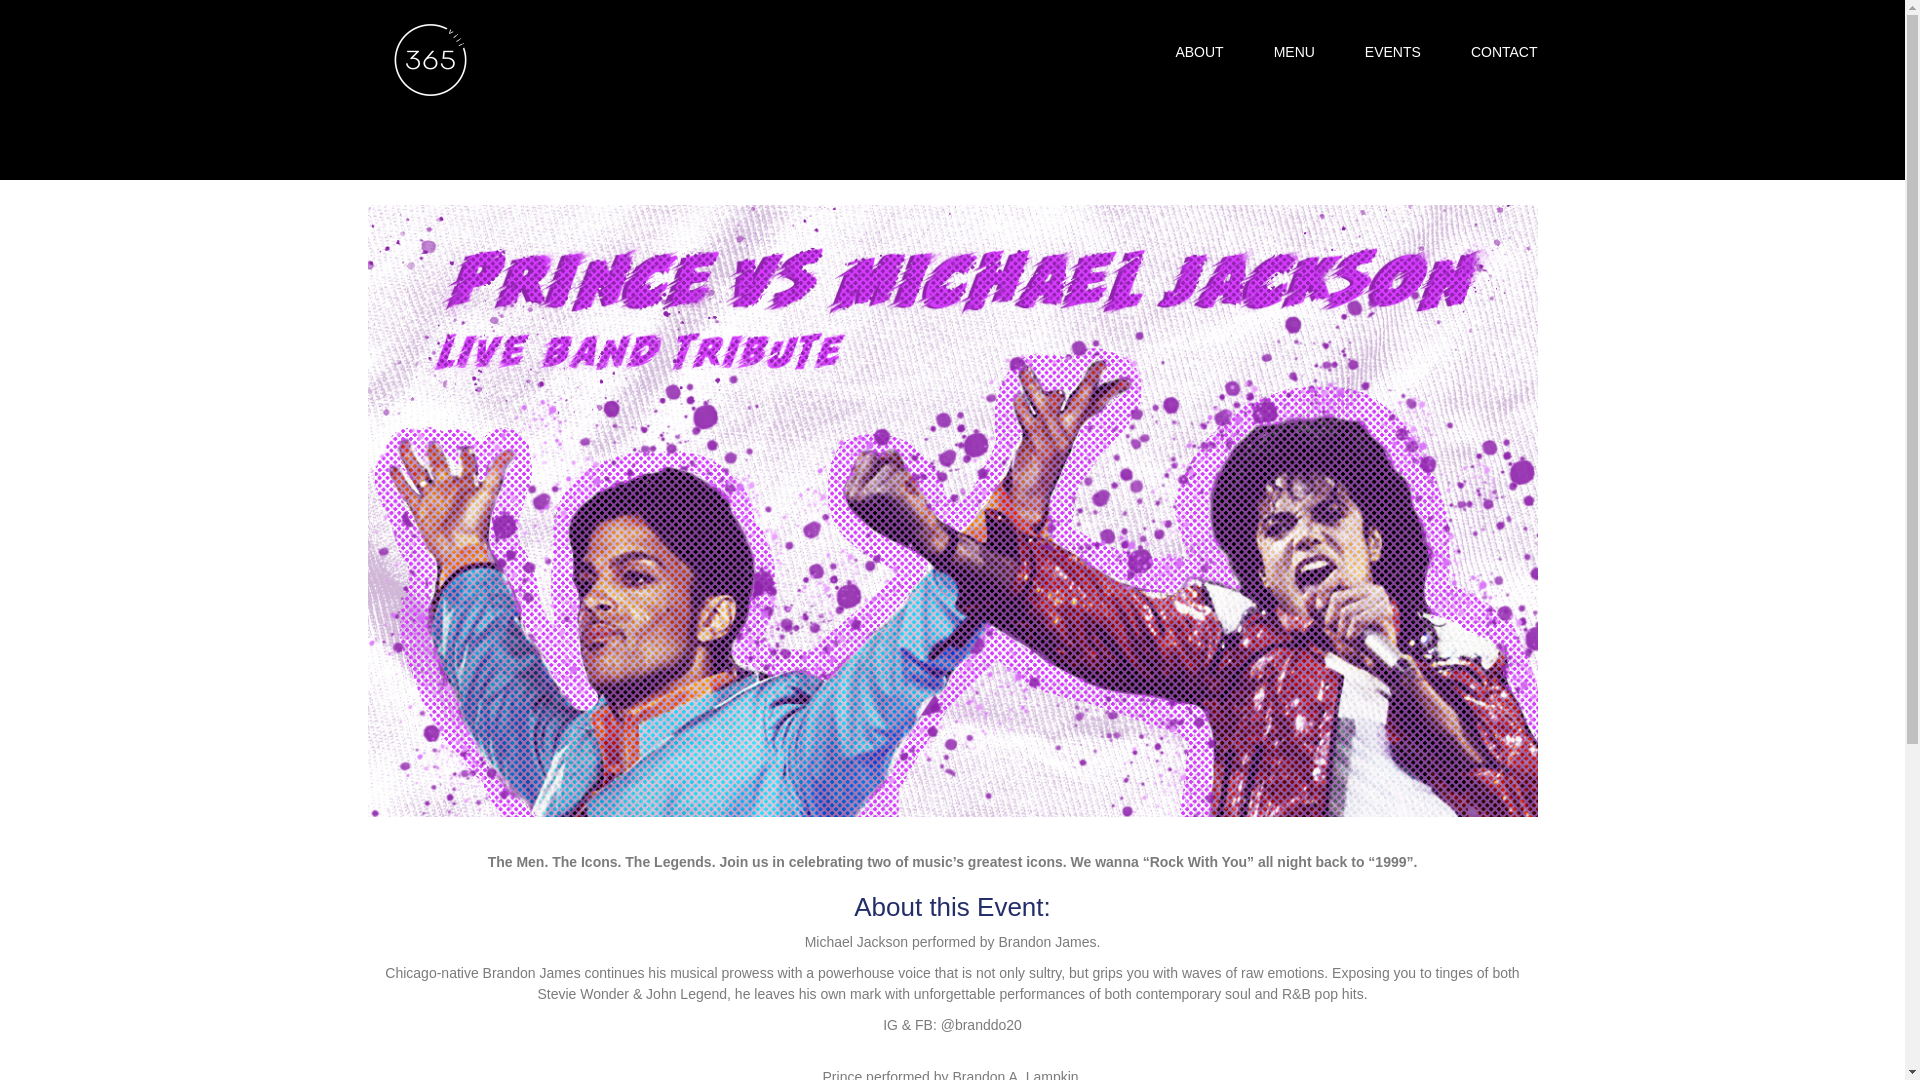 This screenshot has width=1920, height=1080. What do you see at coordinates (1473, 75) in the screenshot?
I see `Contact Us!` at bounding box center [1473, 75].